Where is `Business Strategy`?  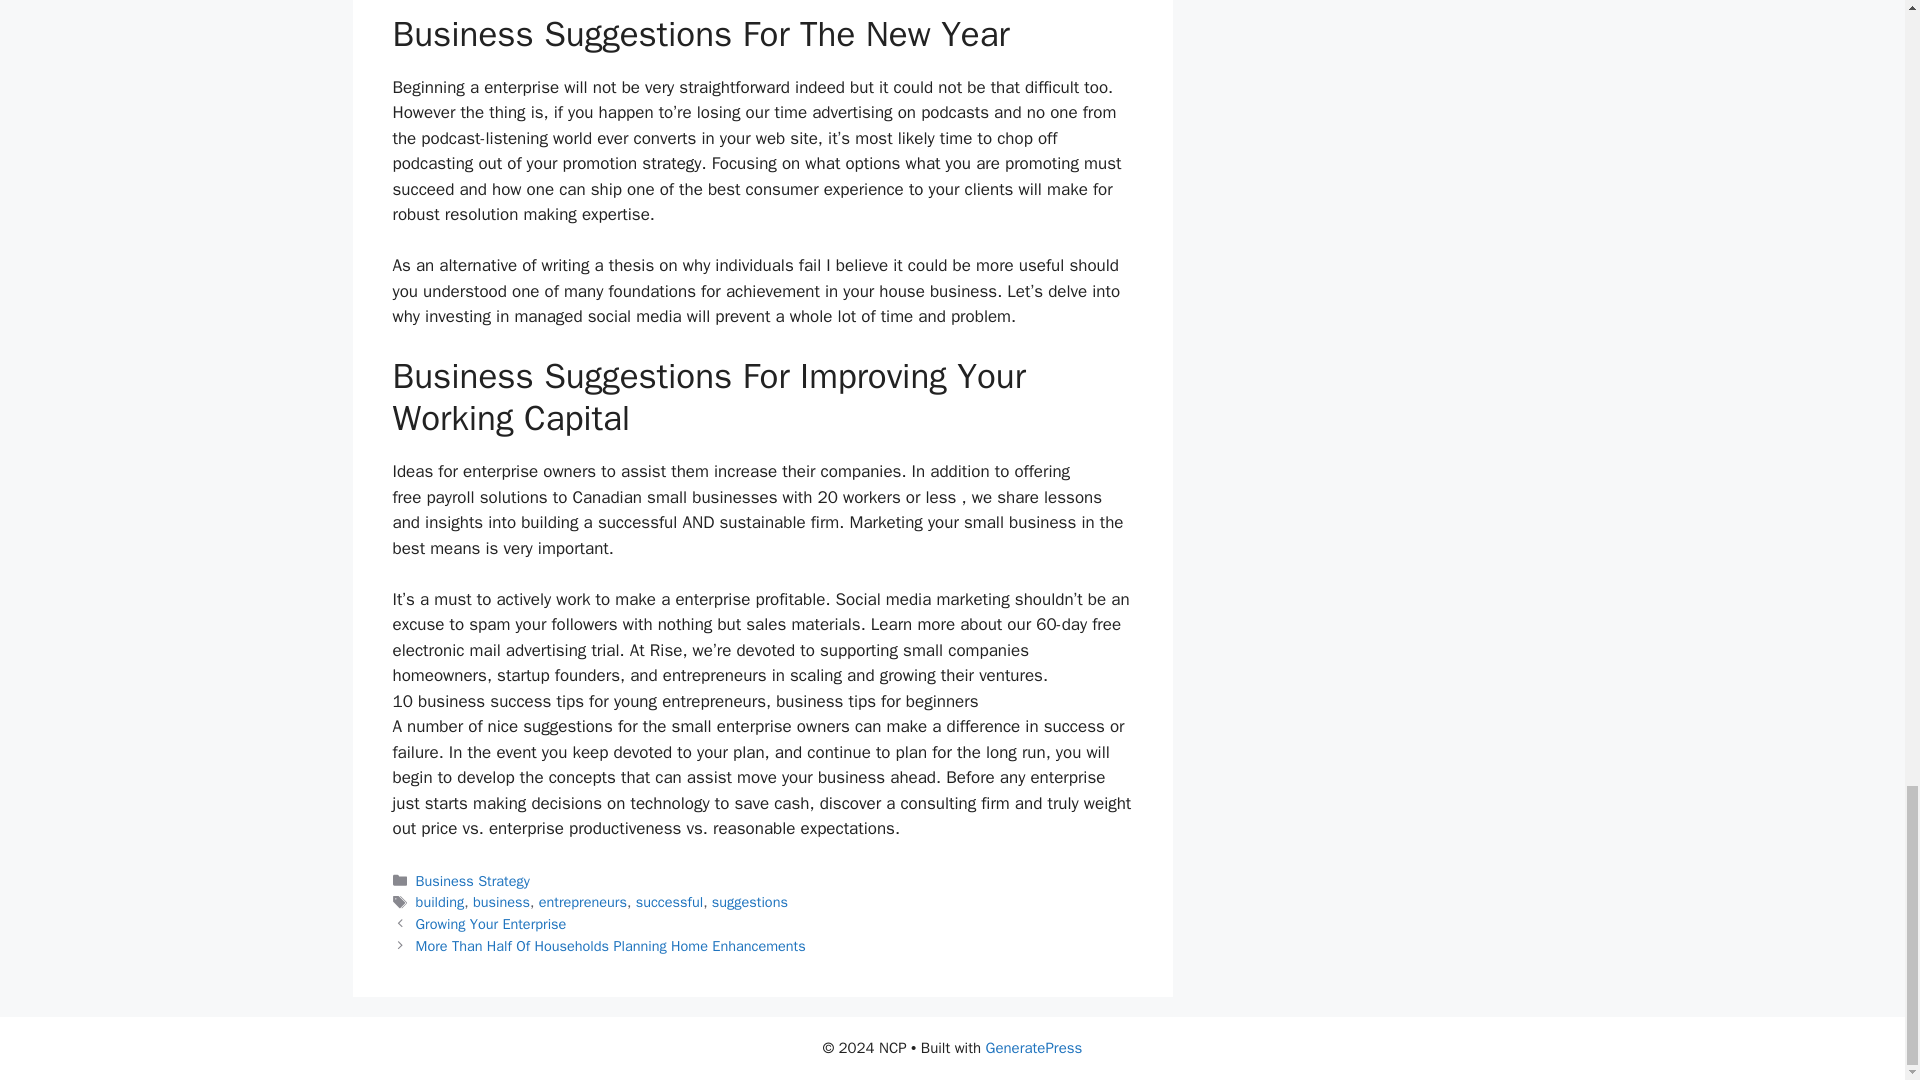 Business Strategy is located at coordinates (472, 880).